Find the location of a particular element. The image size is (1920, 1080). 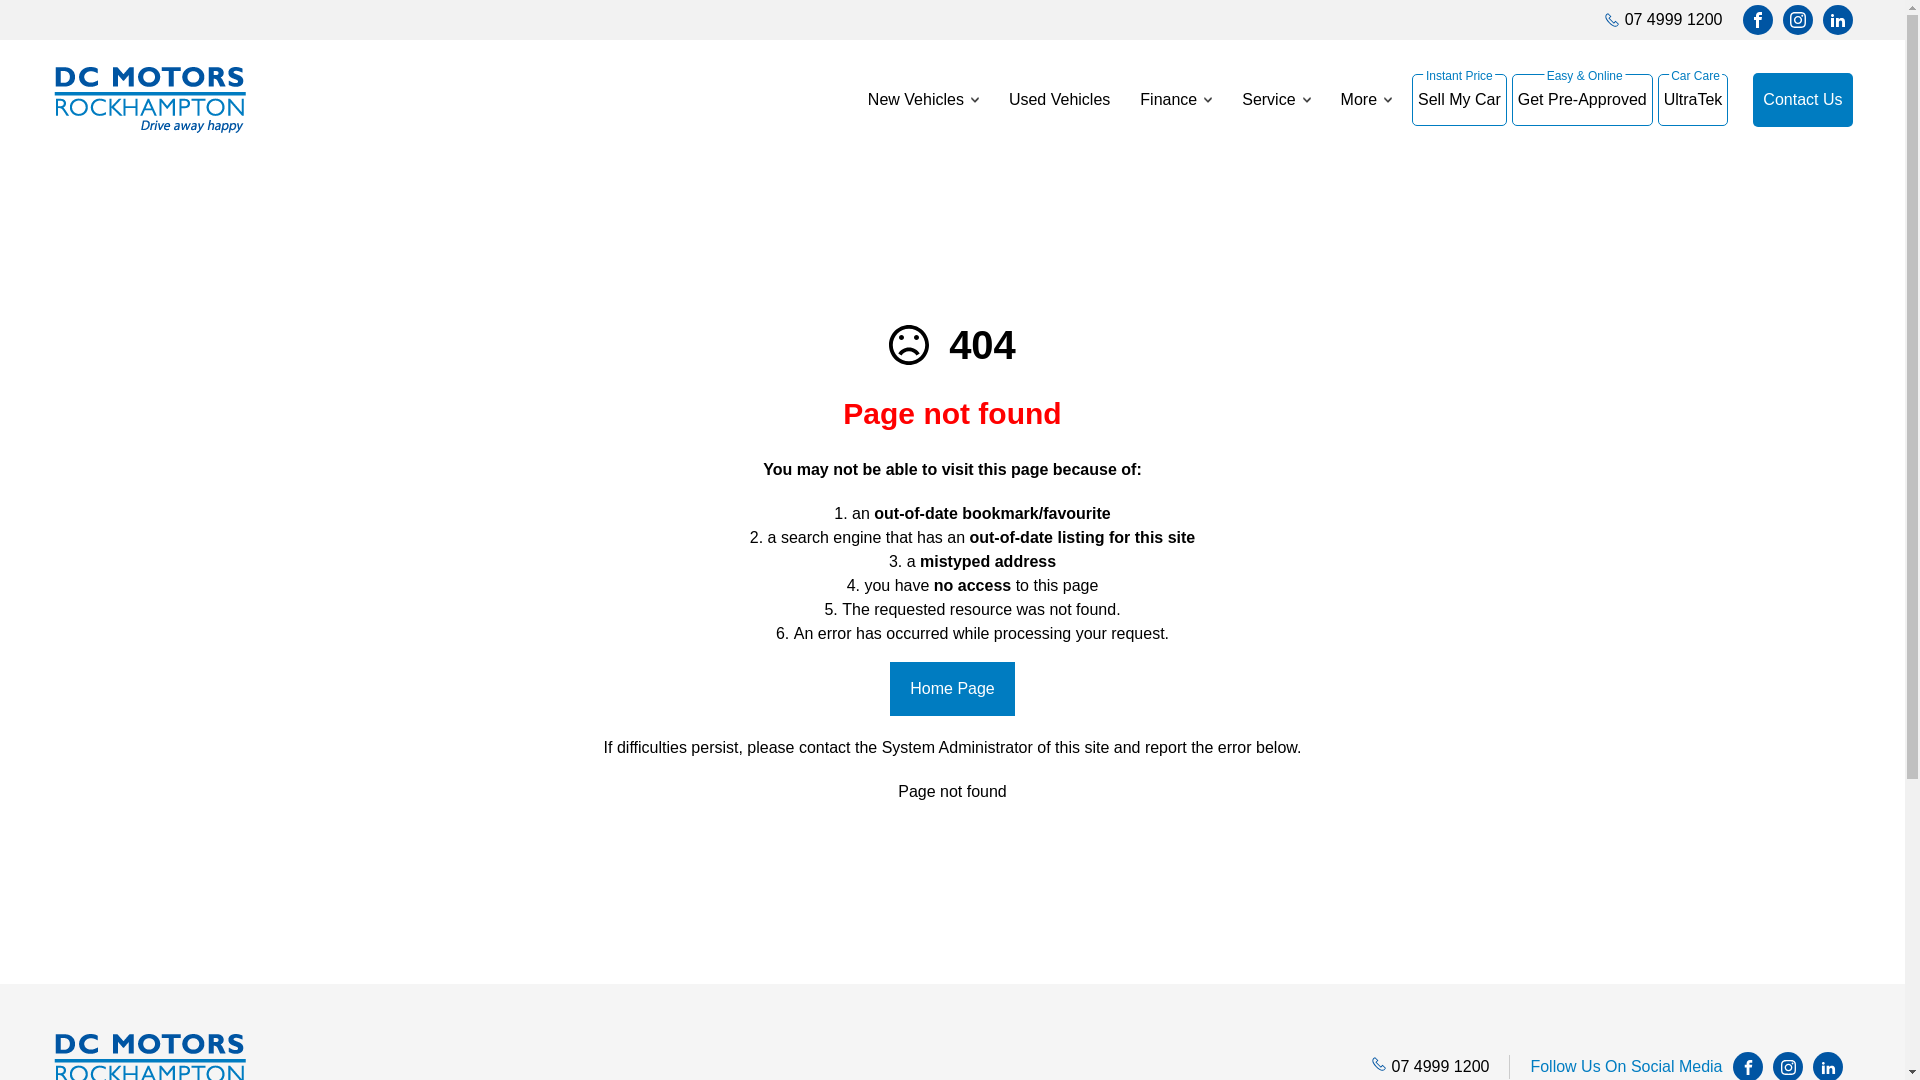

New Vehicles is located at coordinates (916, 100).